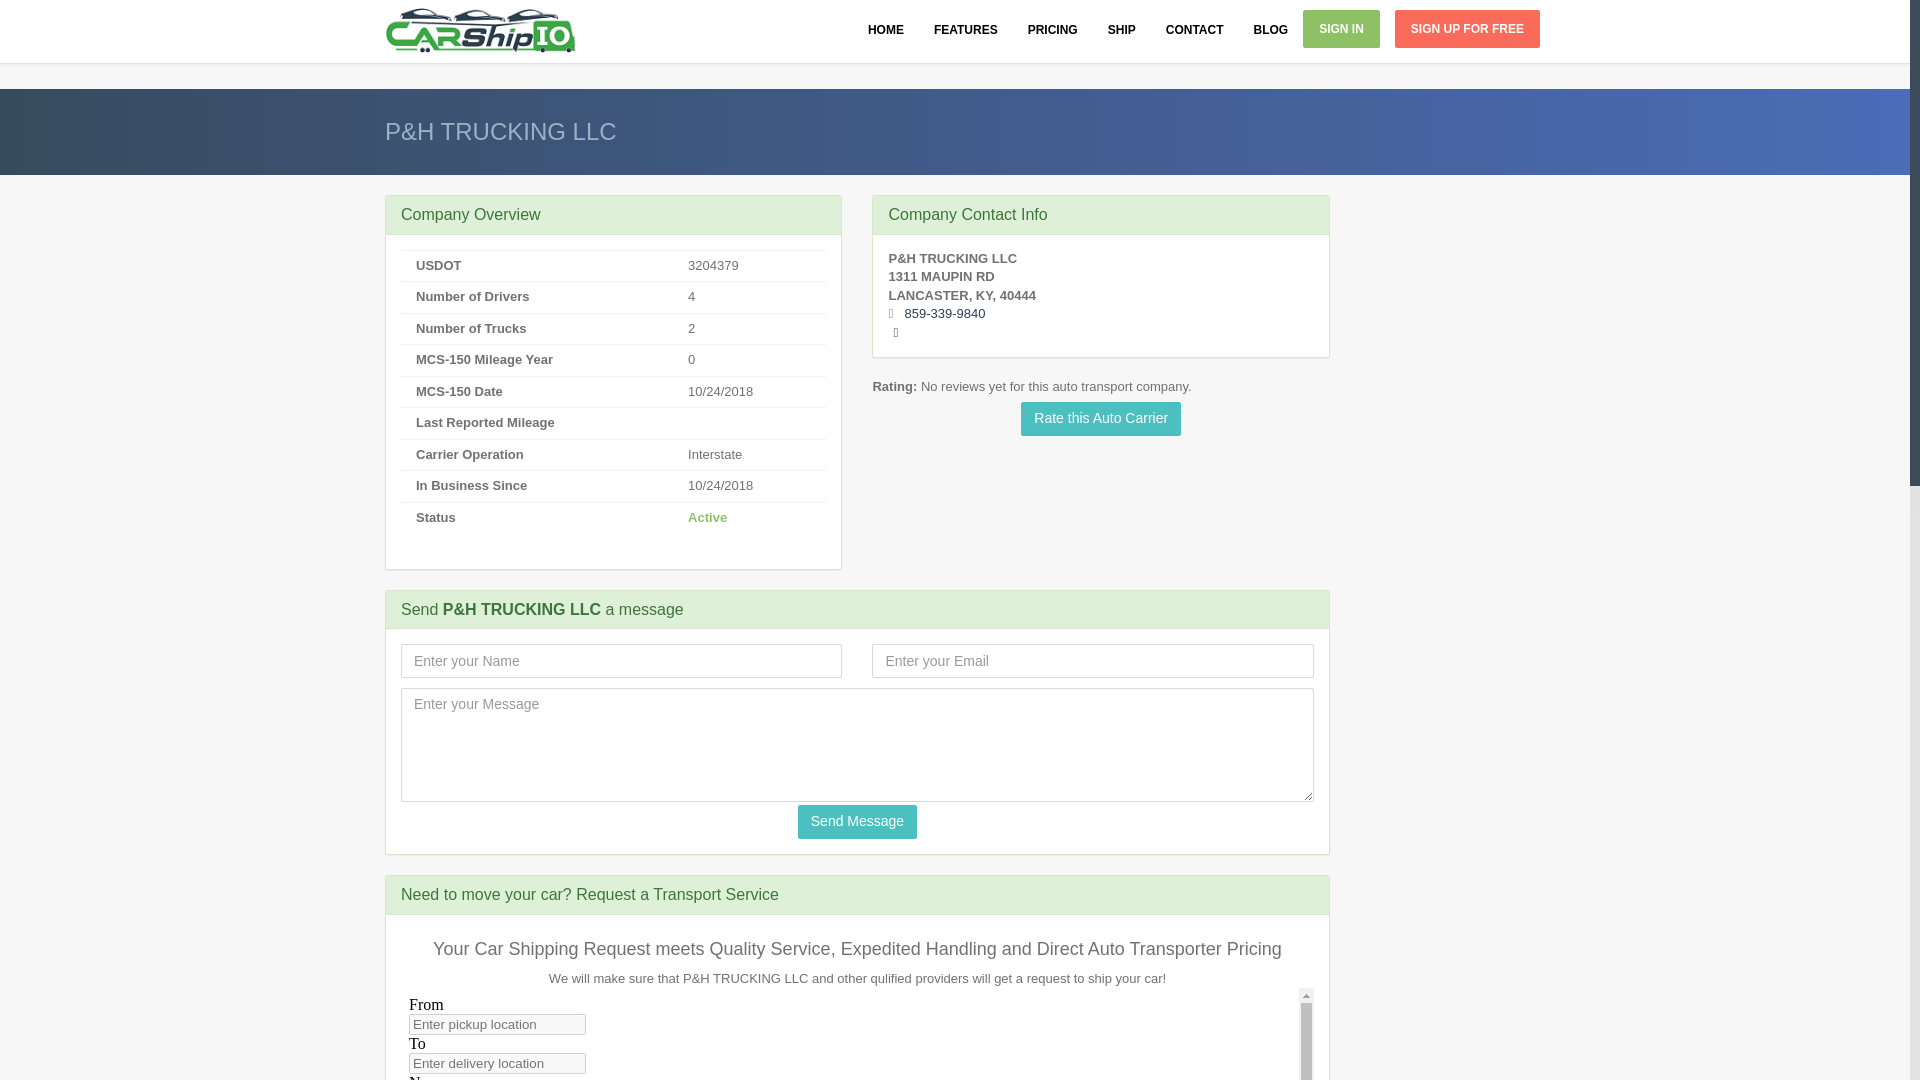 The width and height of the screenshot is (1920, 1080). Describe the element at coordinates (1194, 29) in the screenshot. I see `Contact Us` at that location.